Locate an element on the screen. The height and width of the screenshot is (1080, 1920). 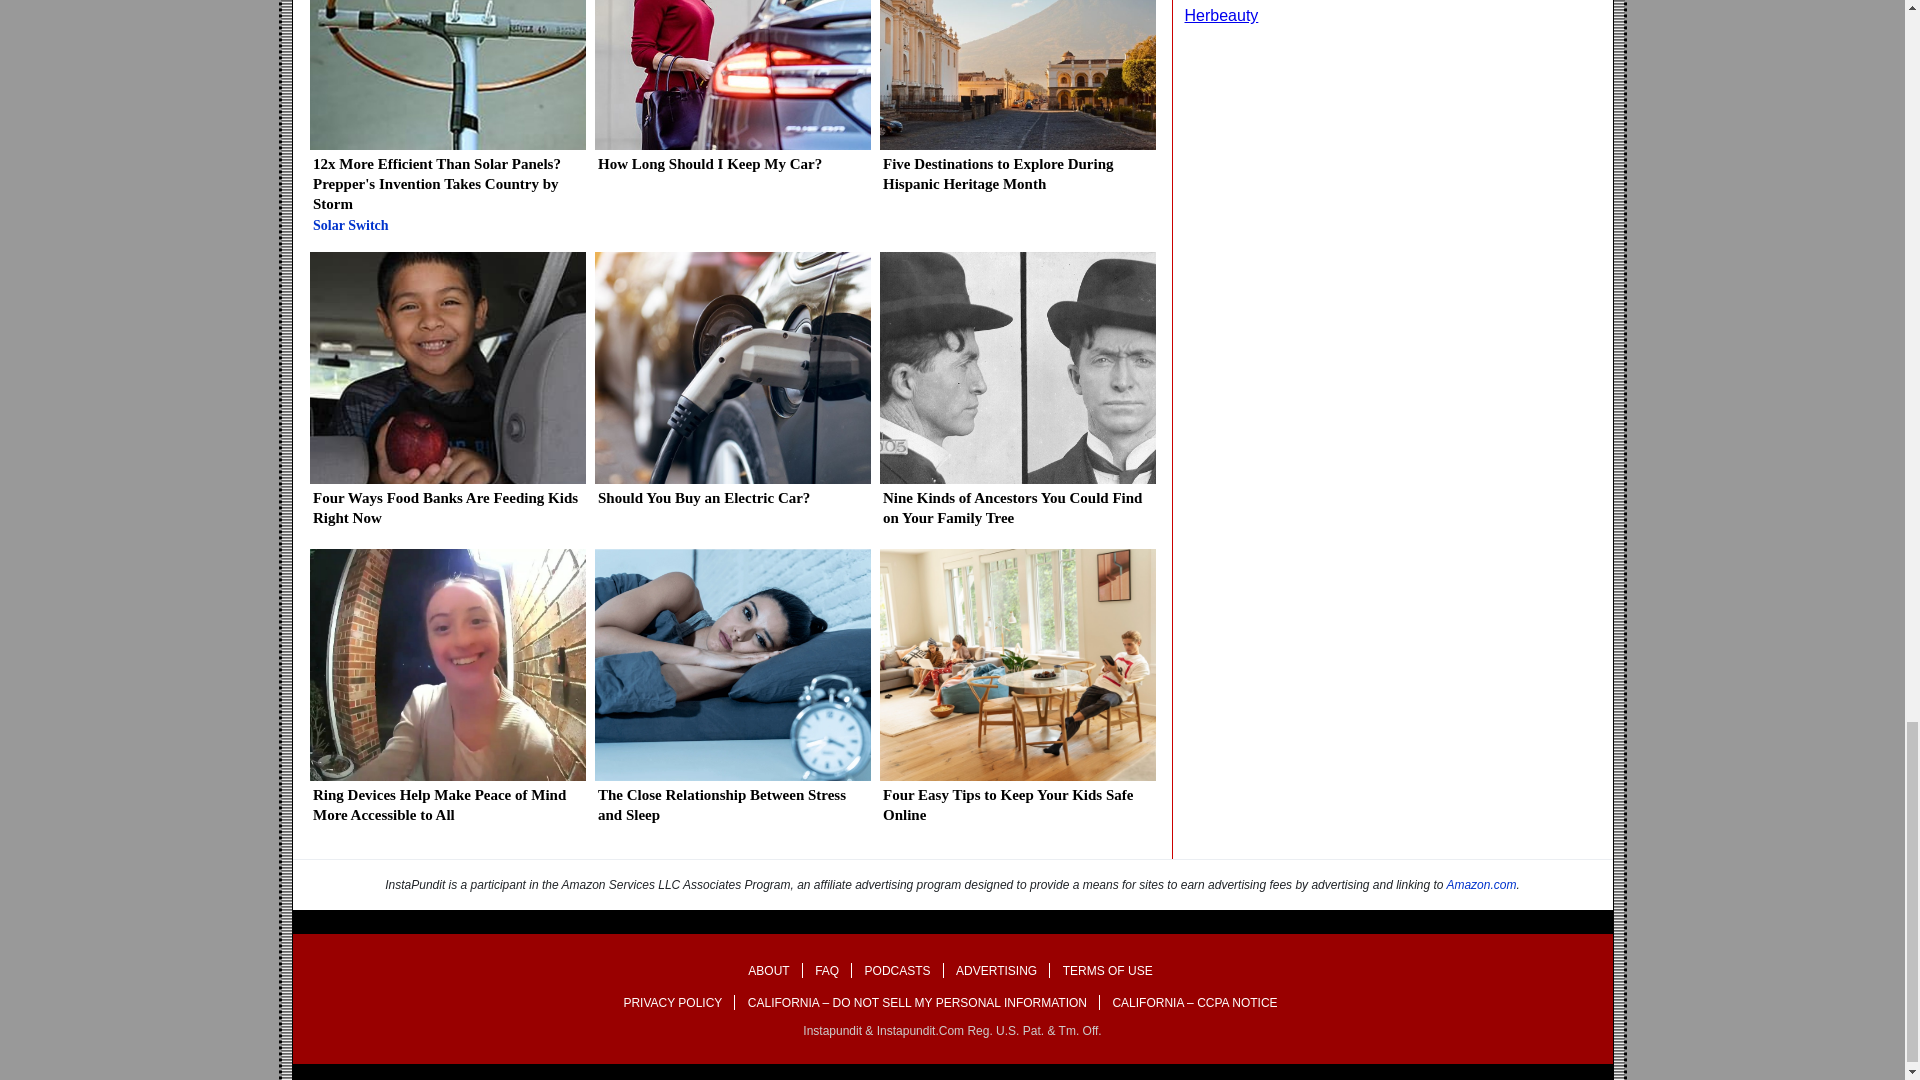
Five Destinations to Explore During Hispanic Heritage Month is located at coordinates (1016, 104).